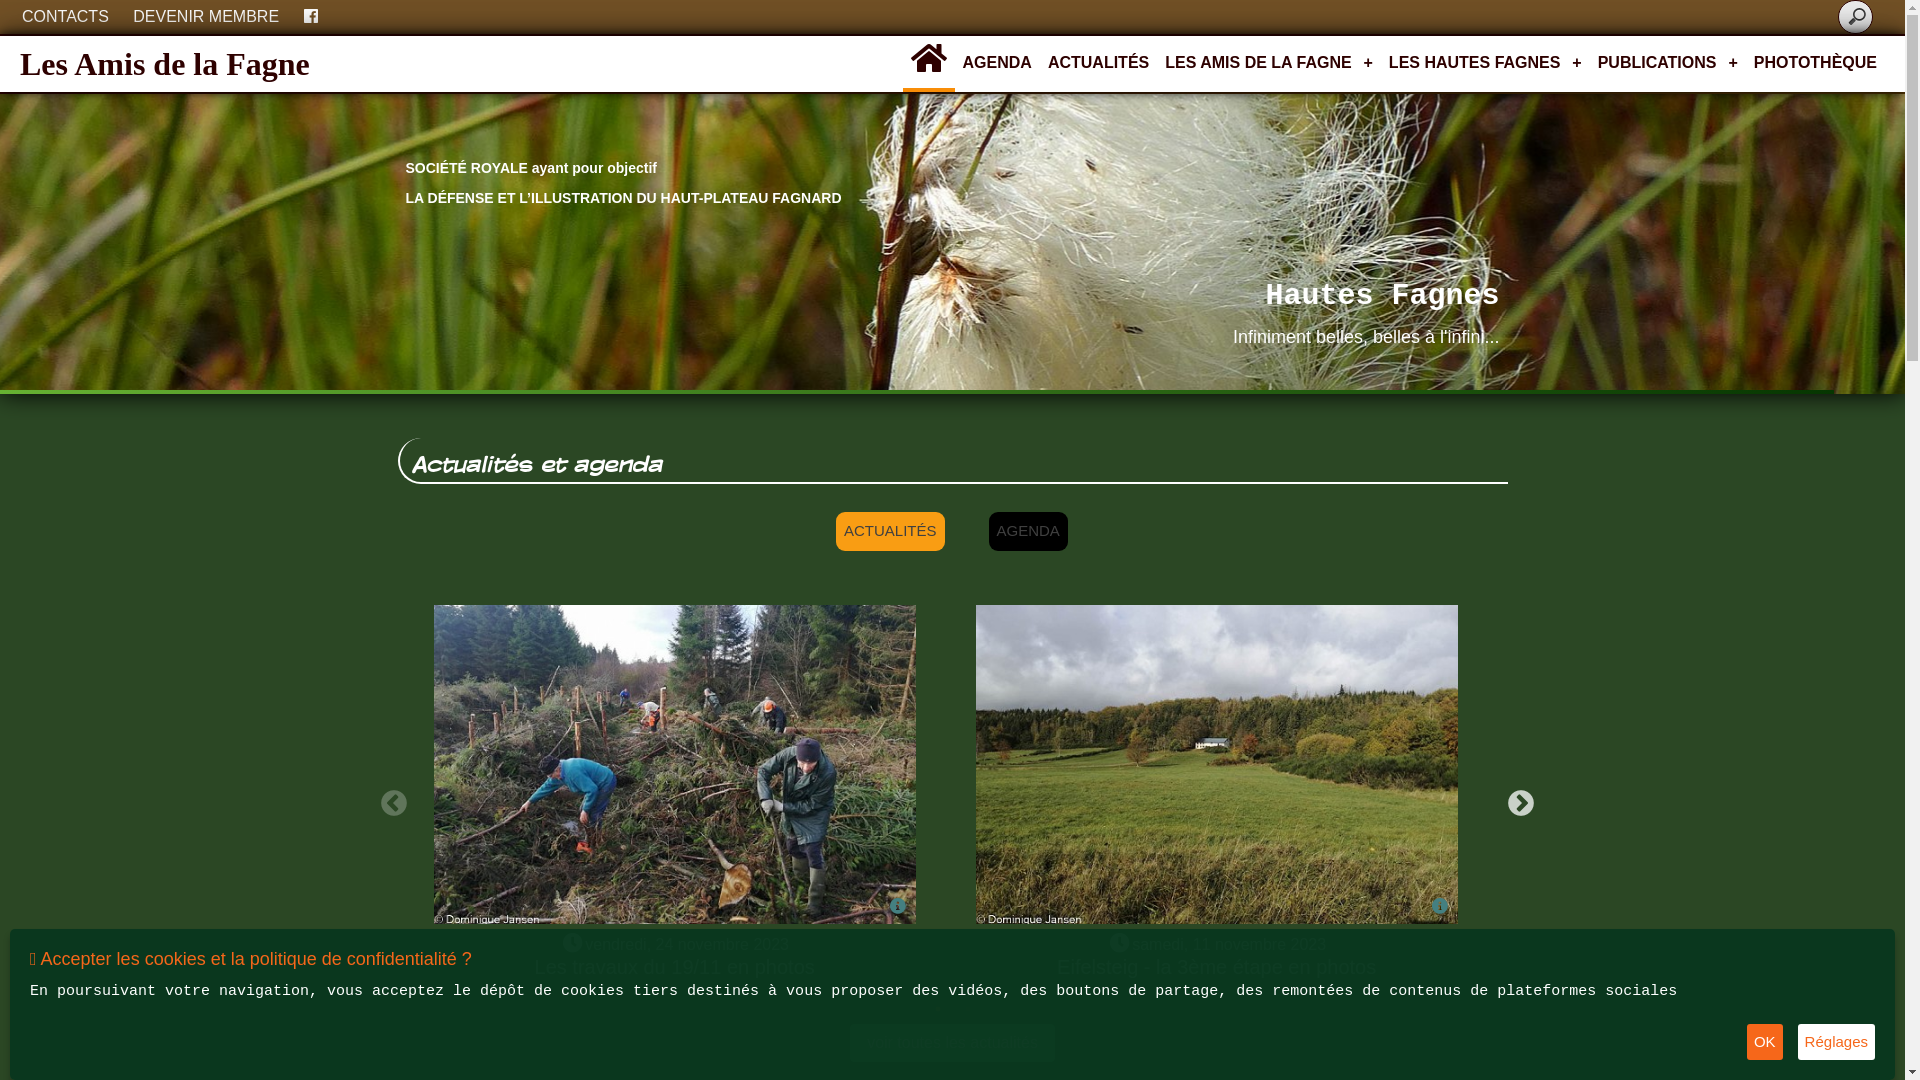 The height and width of the screenshot is (1080, 1920). What do you see at coordinates (998, 63) in the screenshot?
I see `AGENDA` at bounding box center [998, 63].